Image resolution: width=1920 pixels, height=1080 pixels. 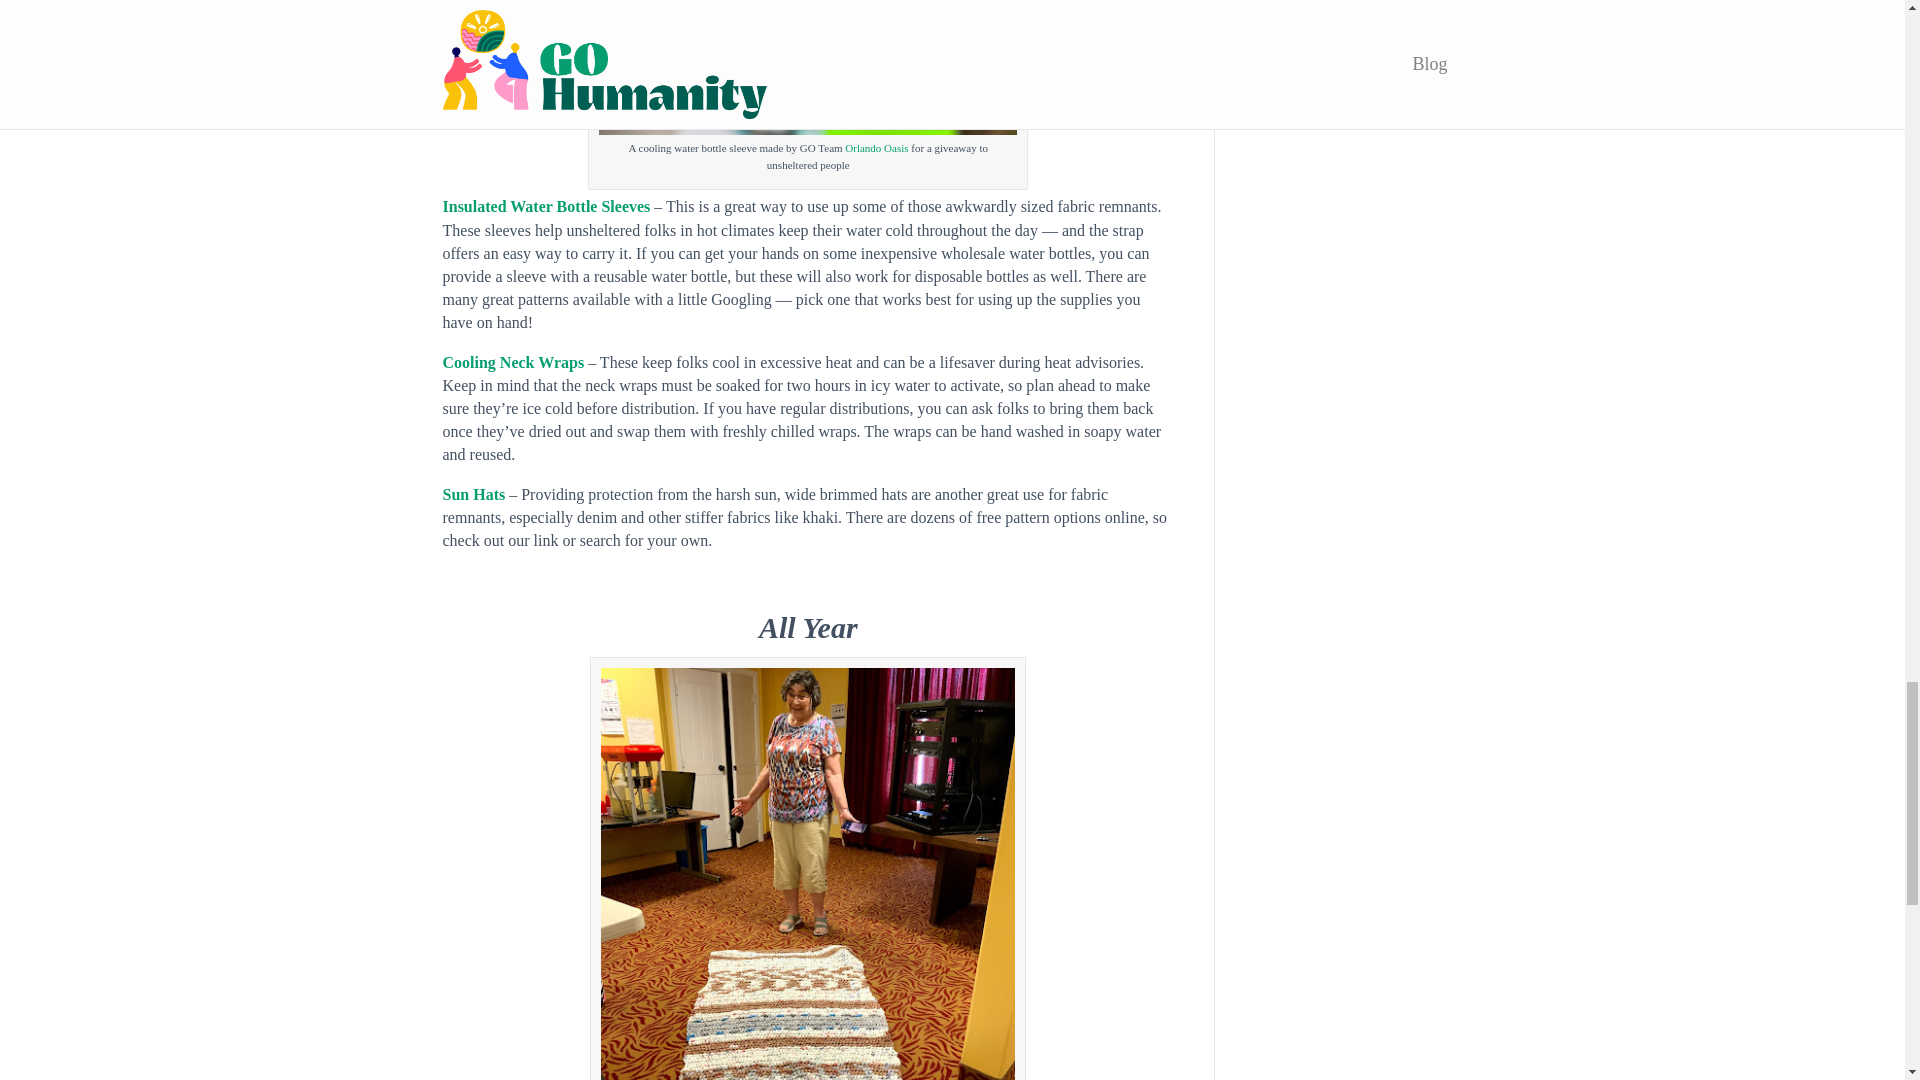 I want to click on Sun Hats, so click(x=472, y=494).